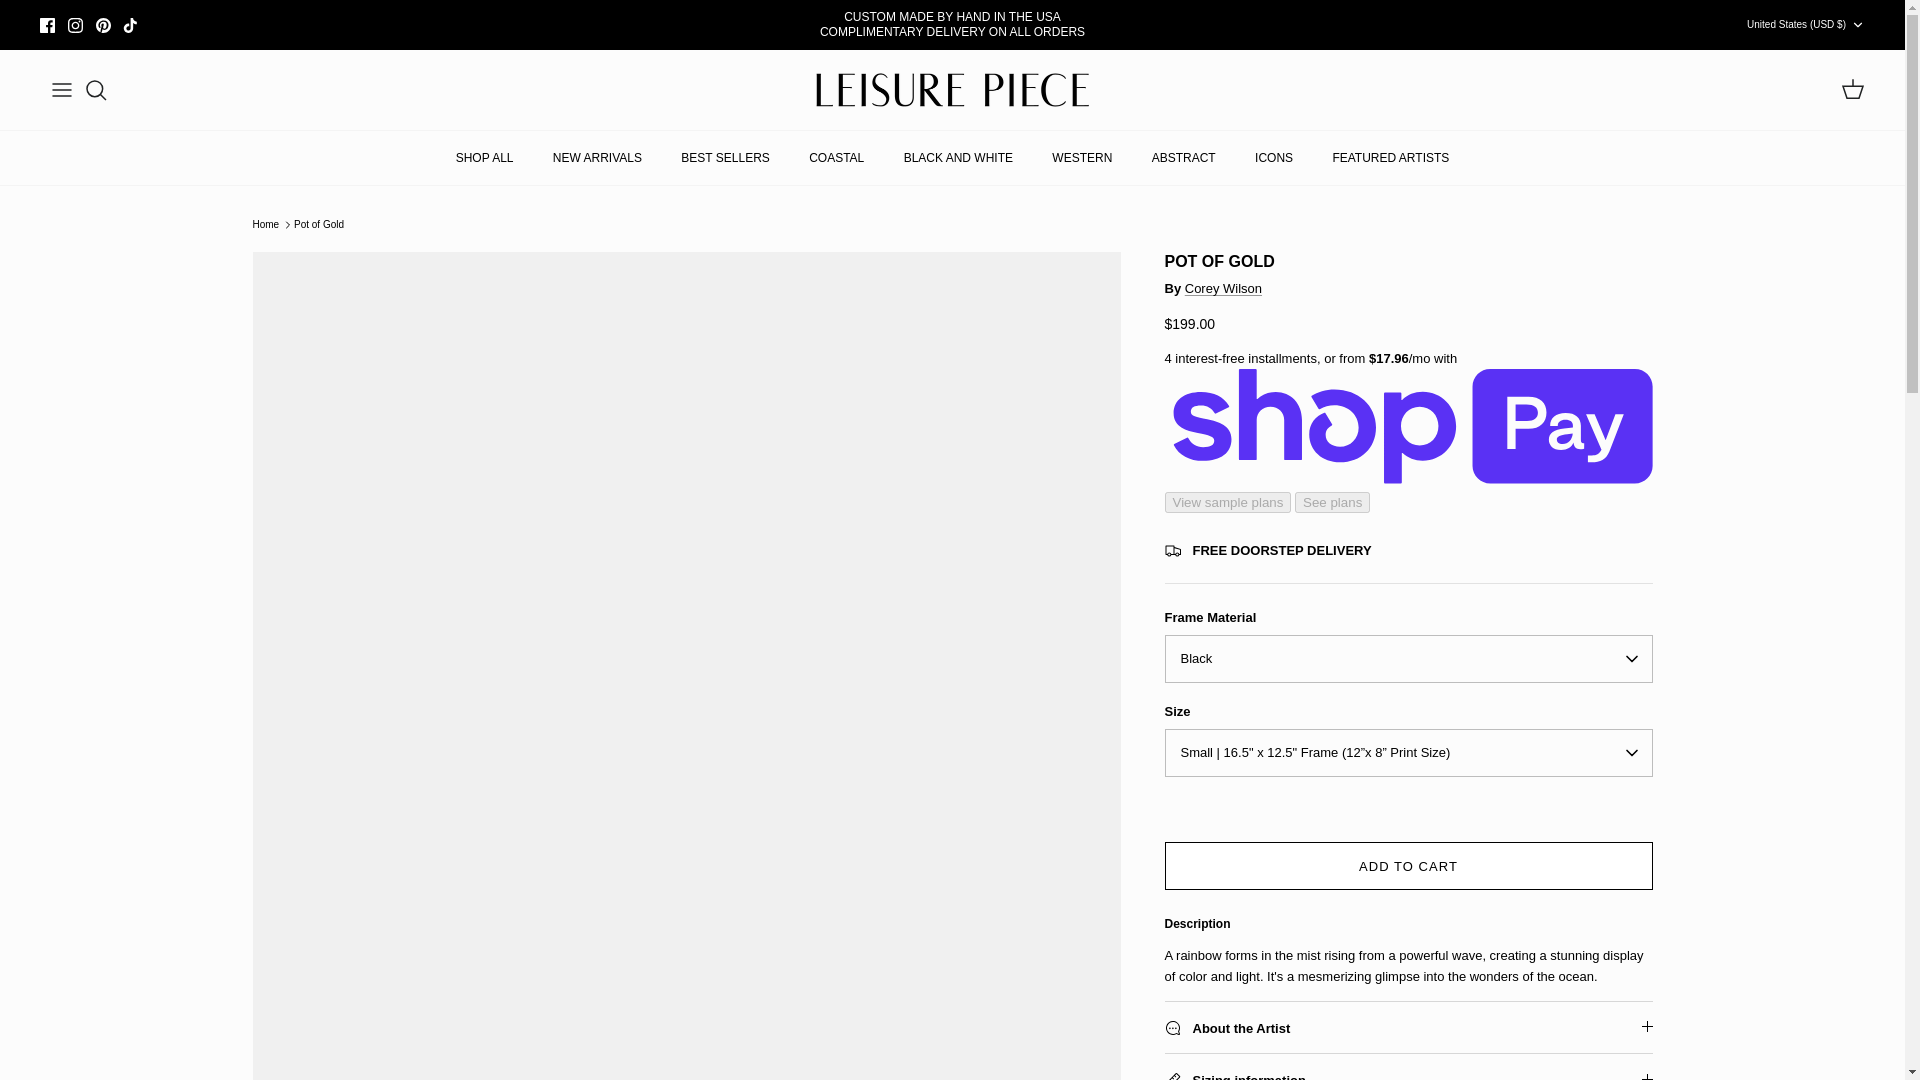 This screenshot has height=1080, width=1920. I want to click on Instagram, so click(74, 26).